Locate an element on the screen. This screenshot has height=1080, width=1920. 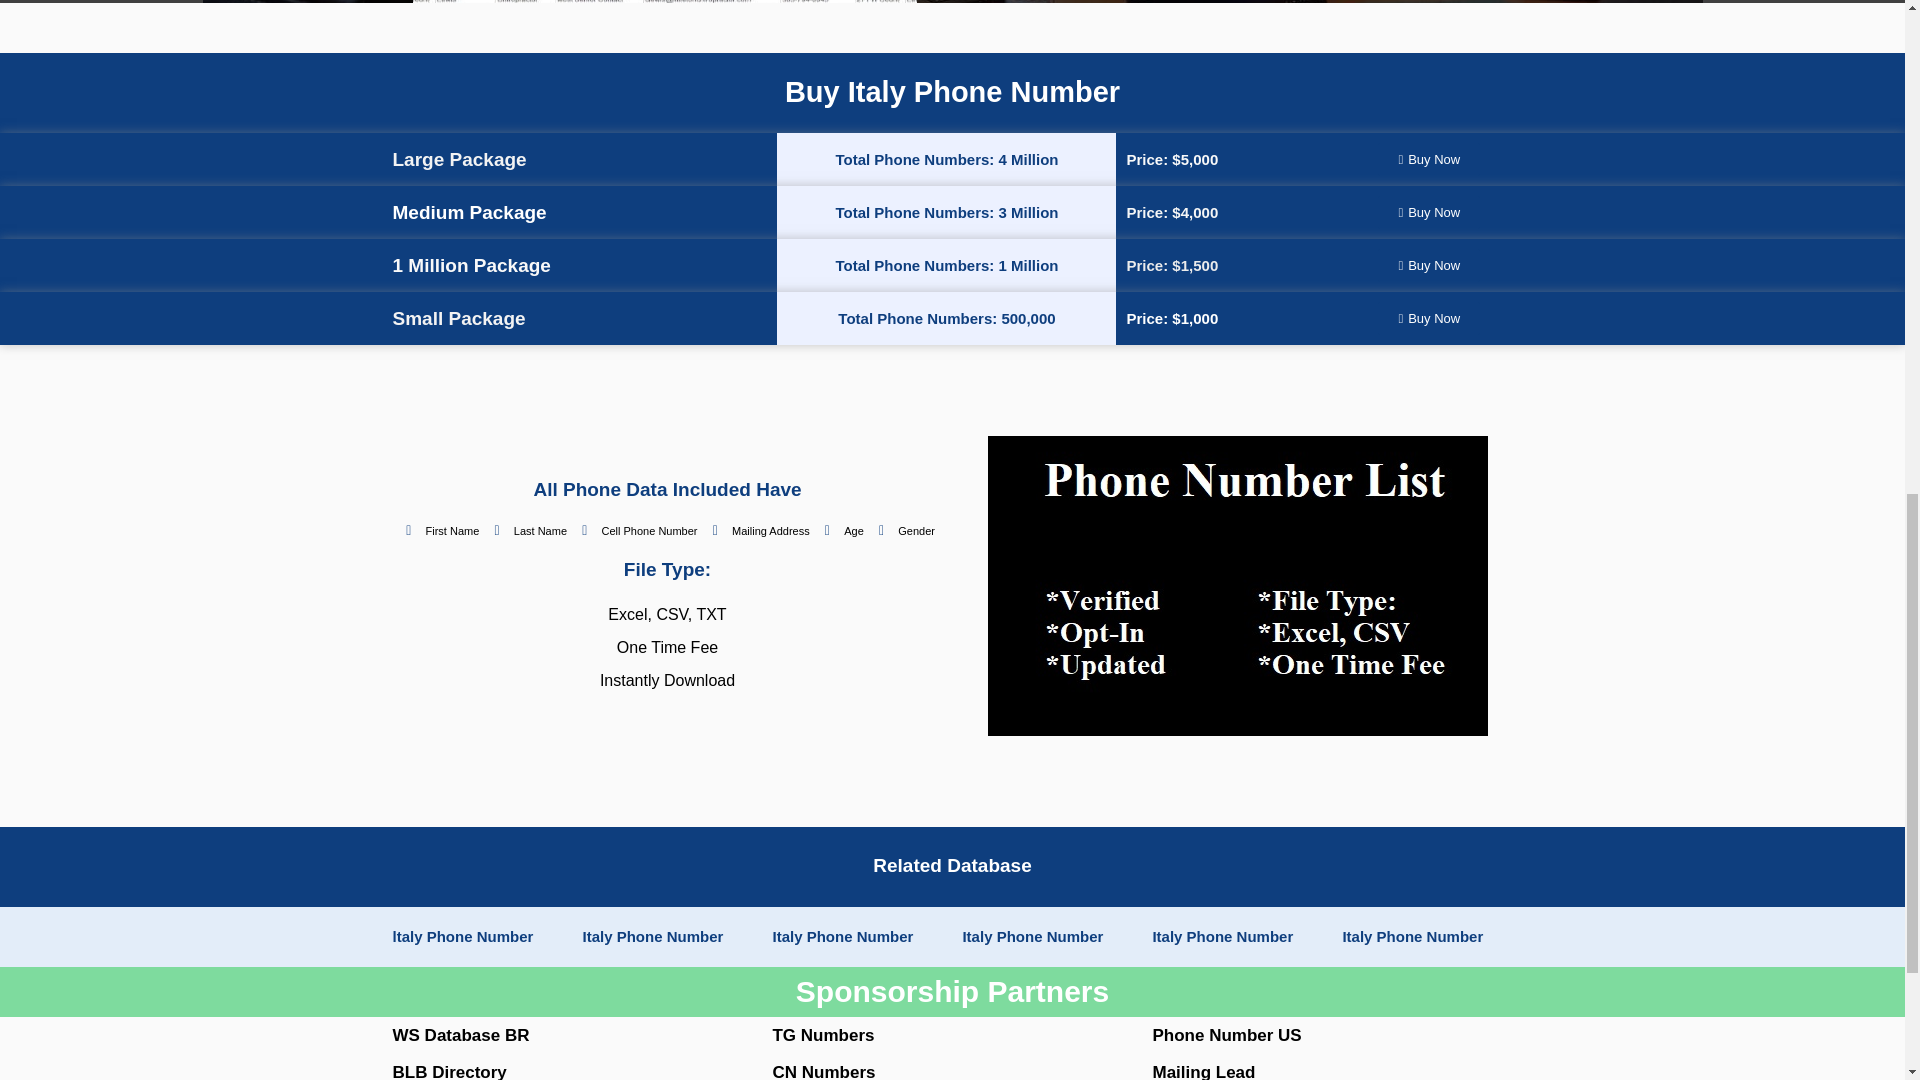
Phone Number US is located at coordinates (1226, 1036).